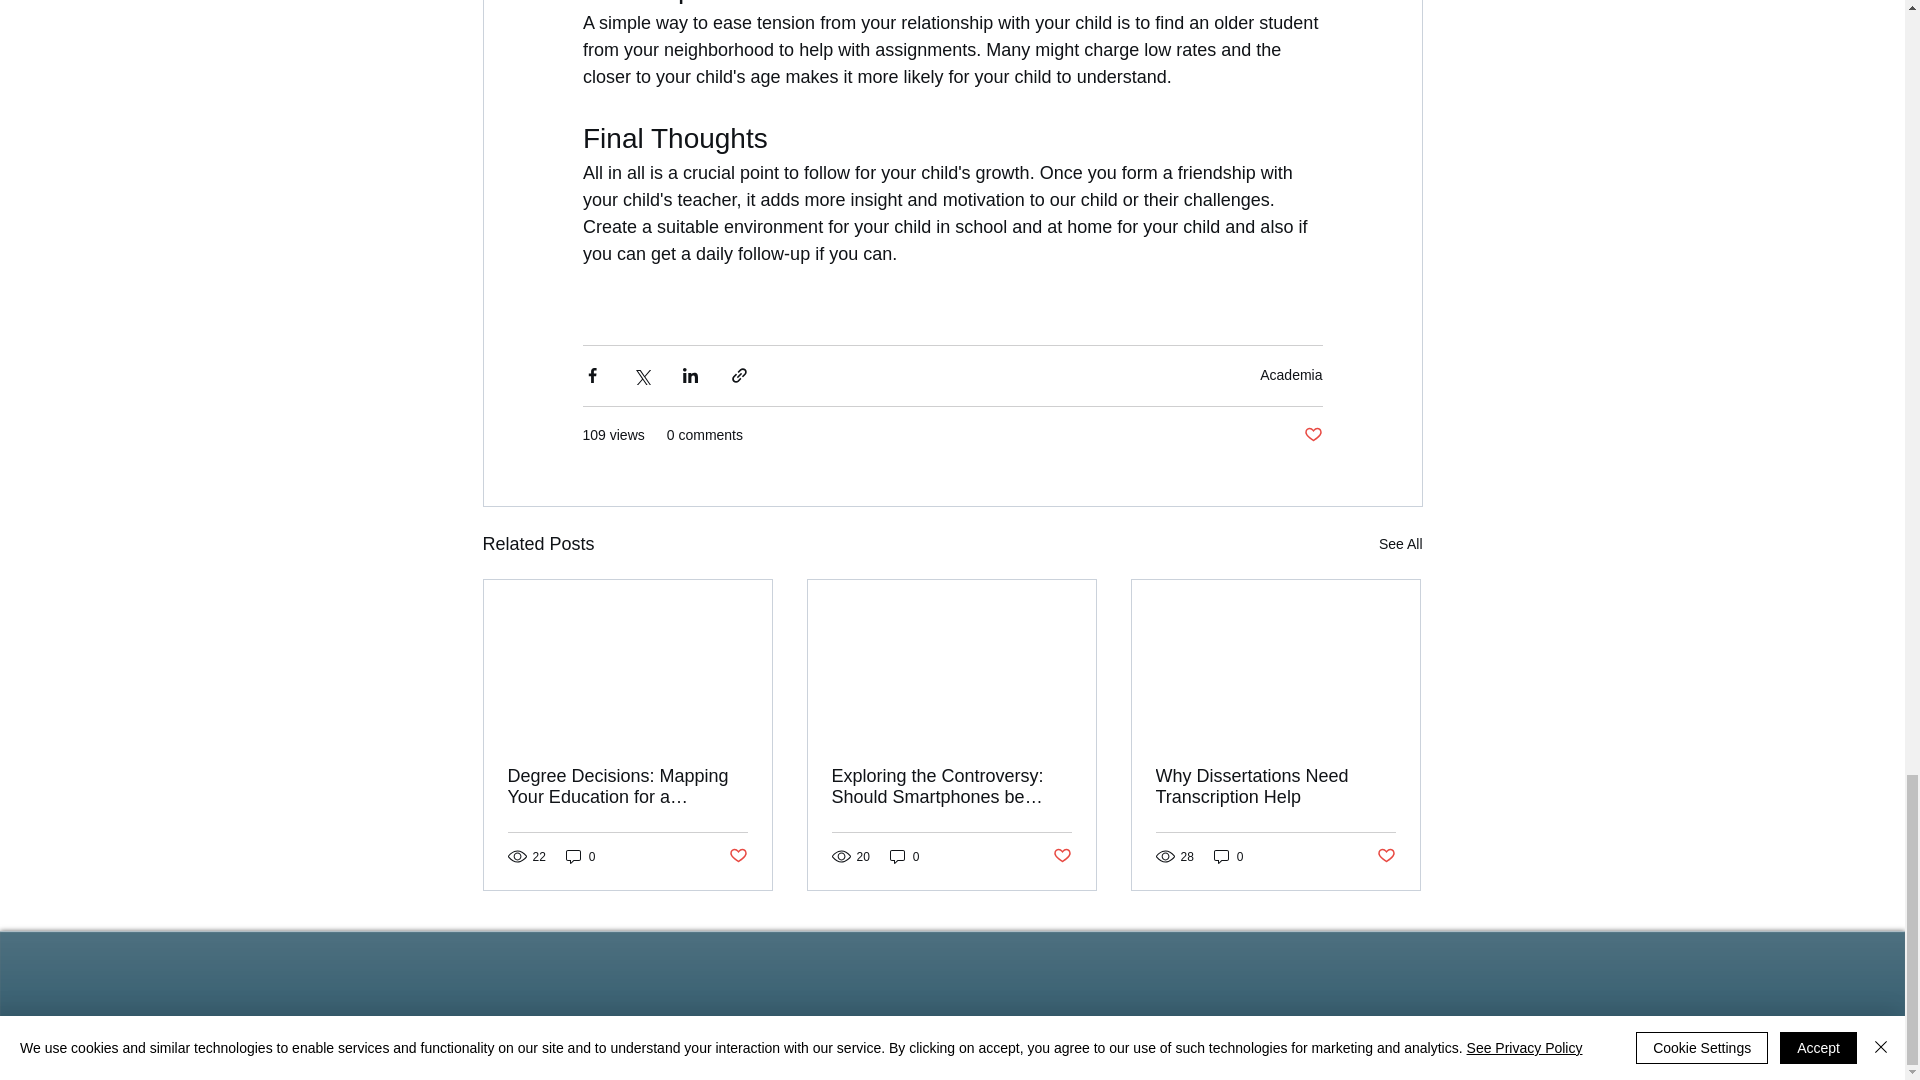  What do you see at coordinates (580, 856) in the screenshot?
I see `0` at bounding box center [580, 856].